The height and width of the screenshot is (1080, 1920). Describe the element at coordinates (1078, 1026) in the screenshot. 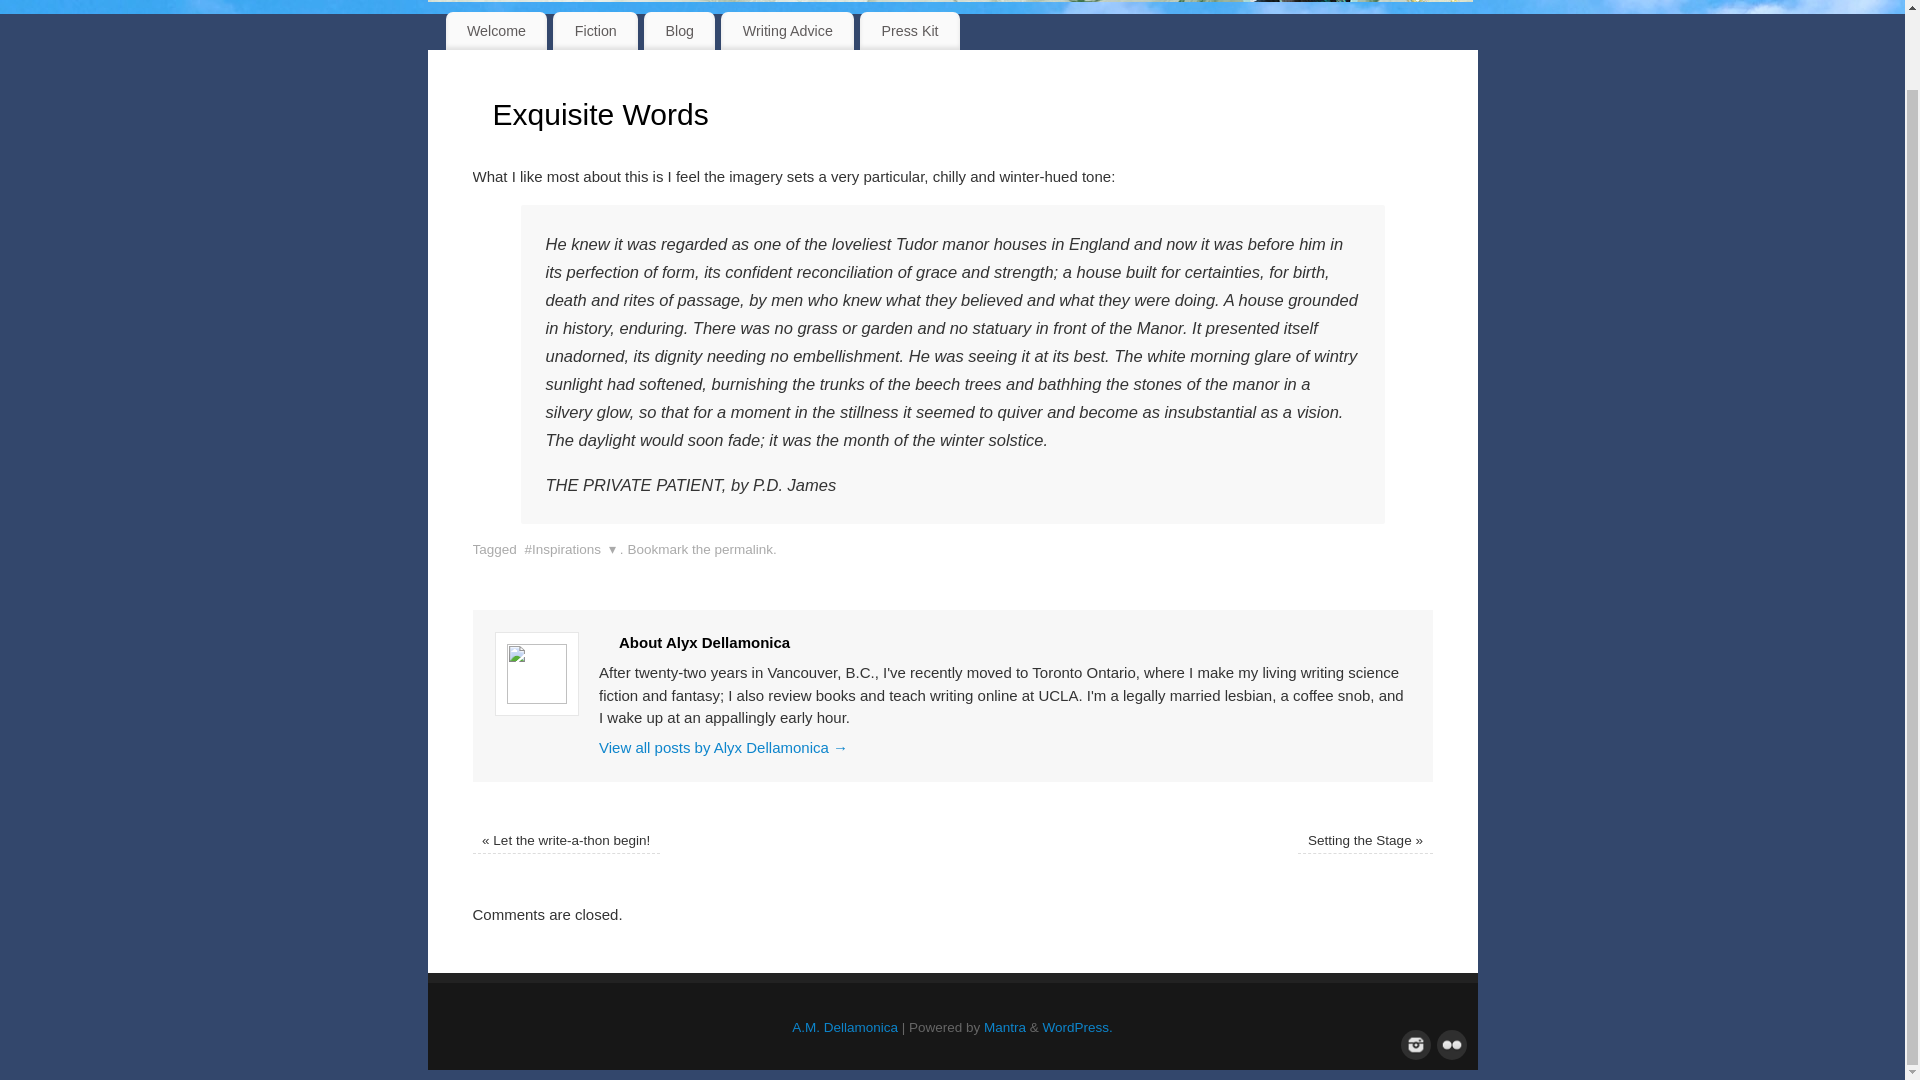

I see `WordPress.` at that location.